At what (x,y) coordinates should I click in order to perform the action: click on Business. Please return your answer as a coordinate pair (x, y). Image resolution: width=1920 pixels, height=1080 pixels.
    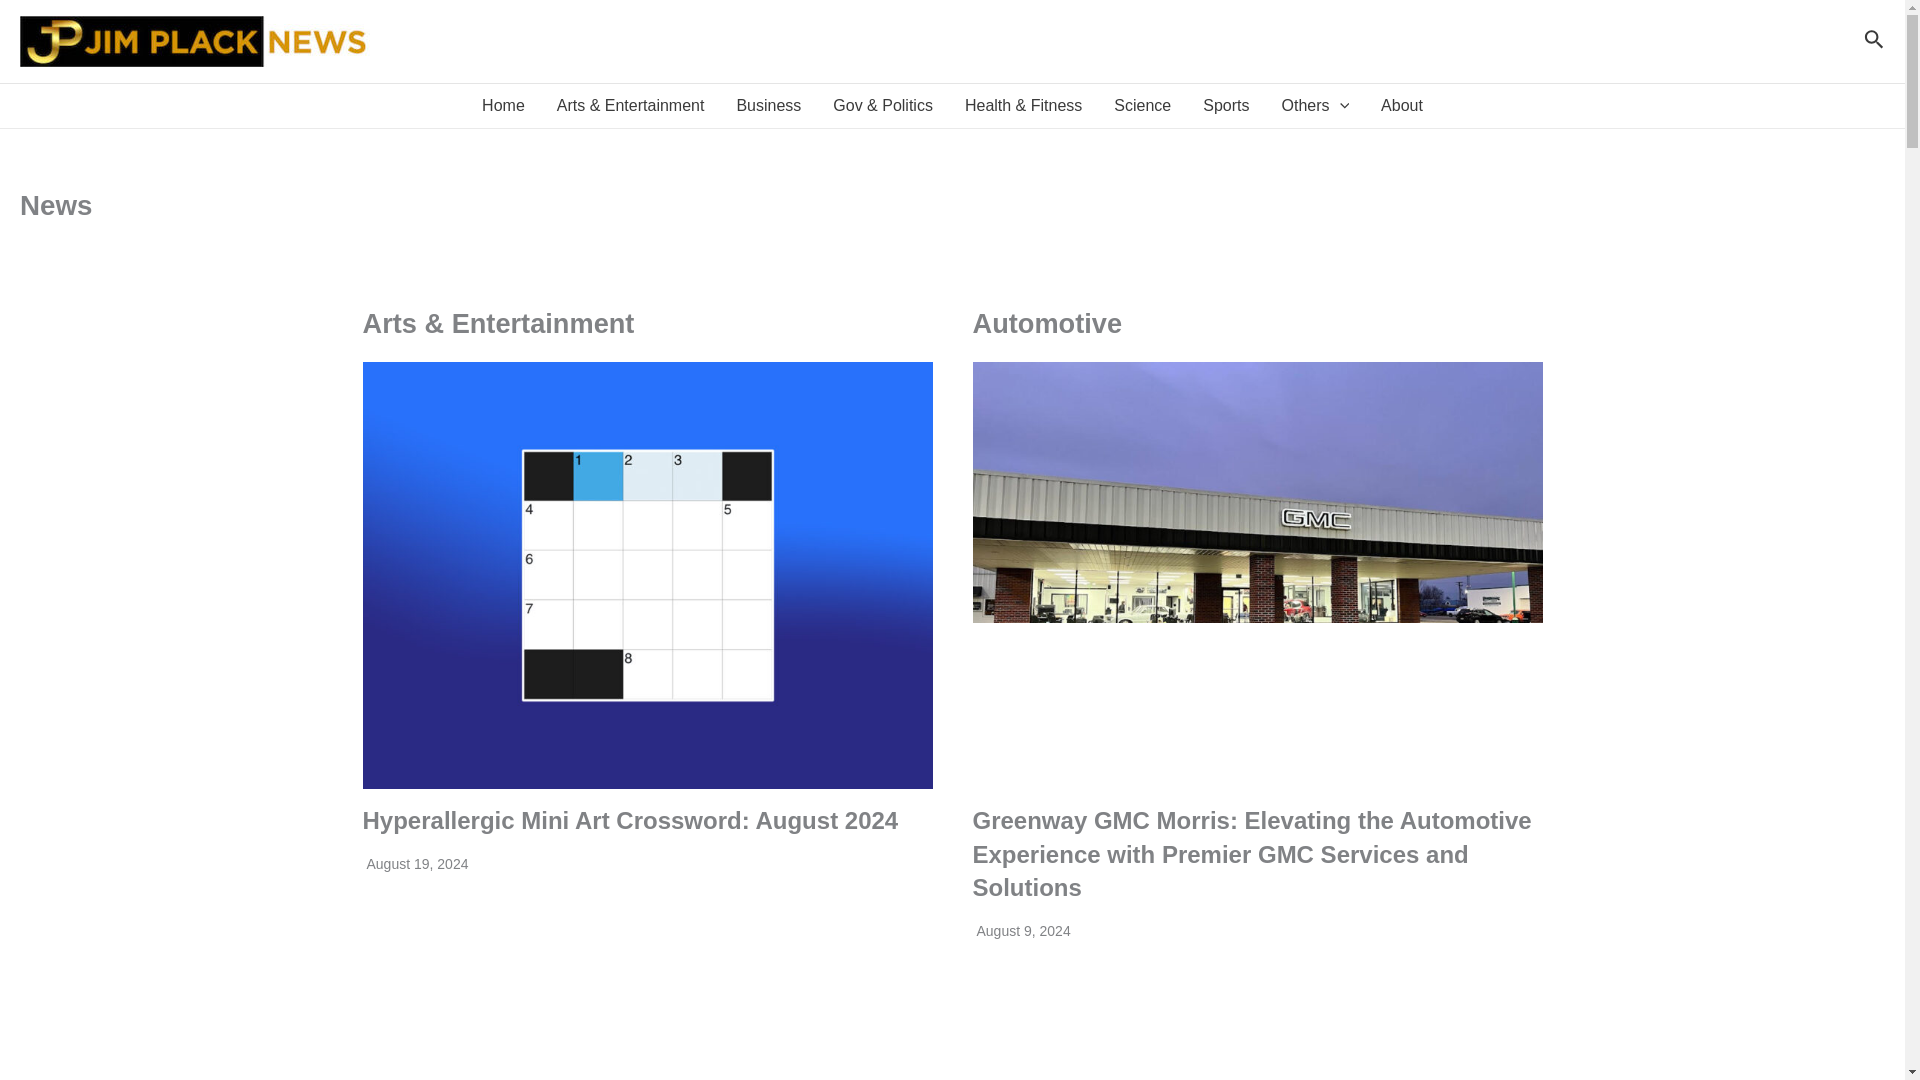
    Looking at the image, I should click on (768, 106).